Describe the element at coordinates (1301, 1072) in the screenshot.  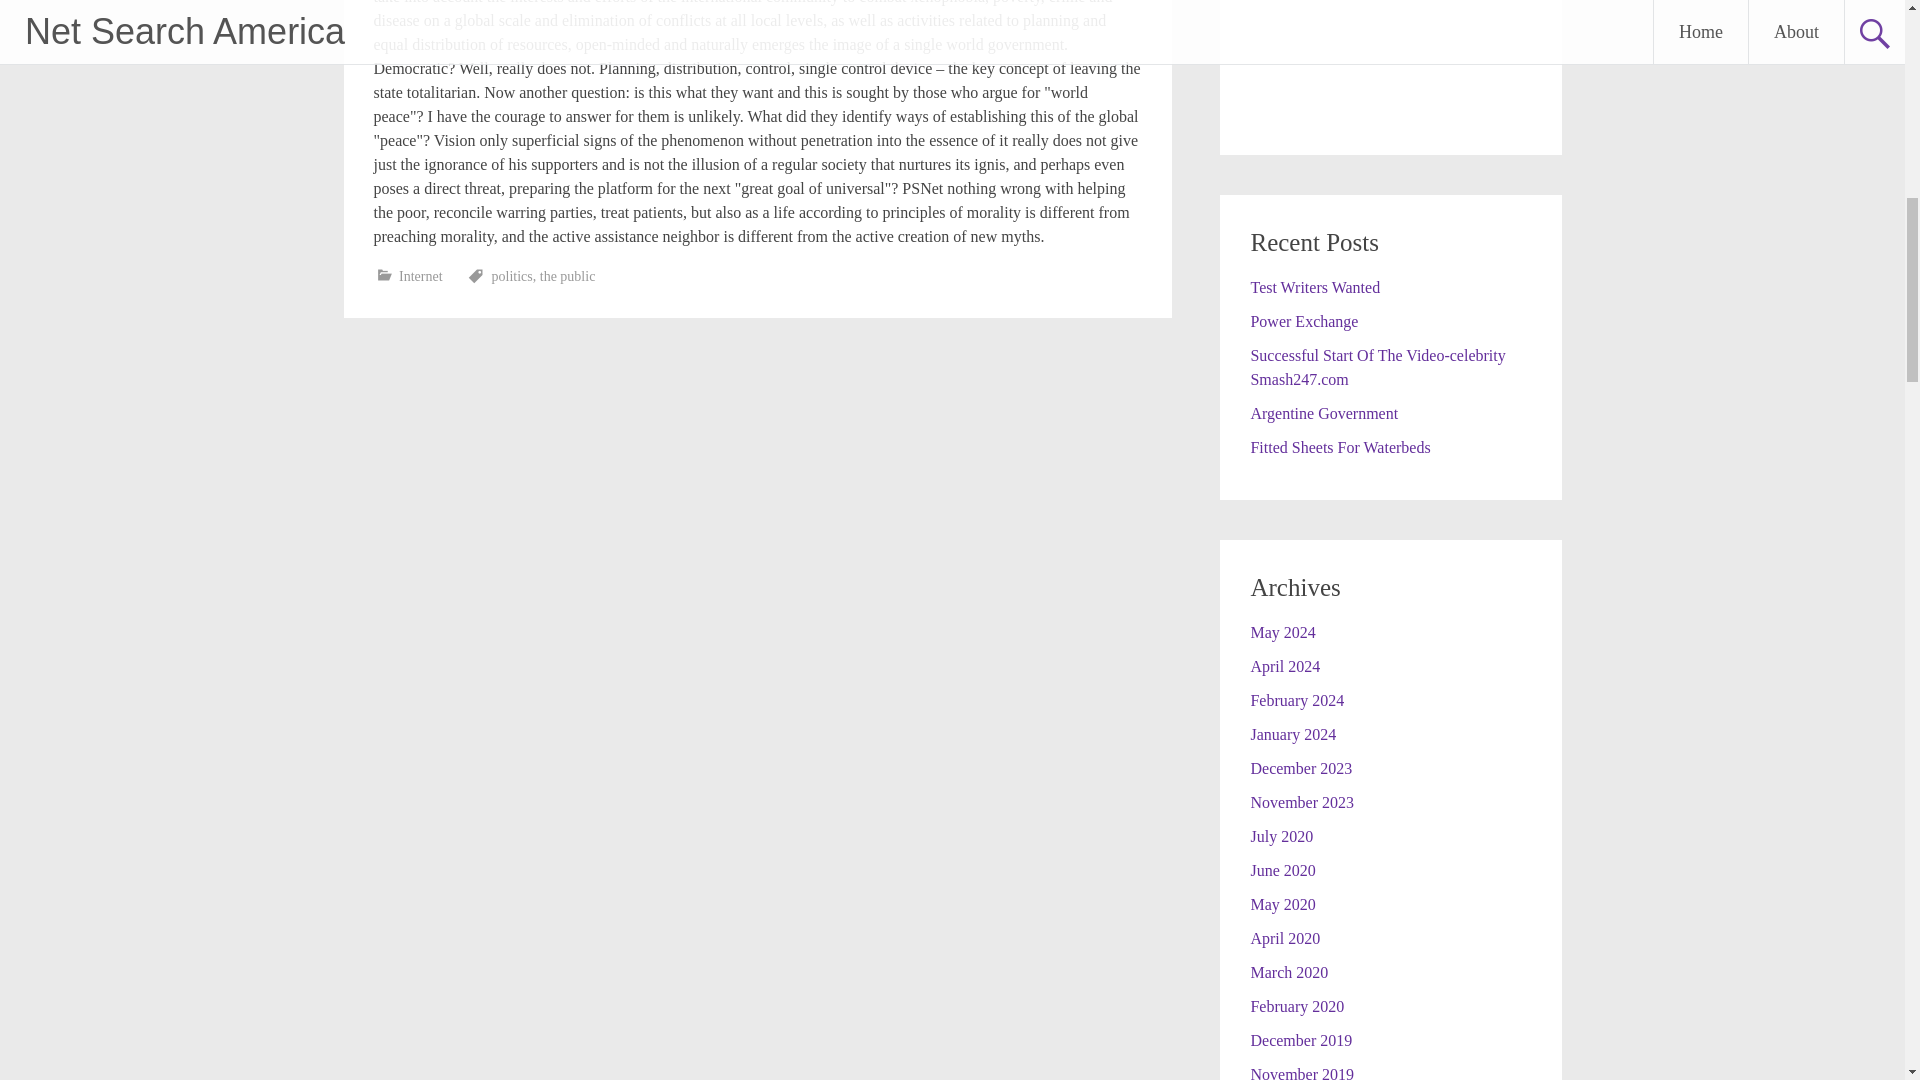
I see `November 2019` at that location.